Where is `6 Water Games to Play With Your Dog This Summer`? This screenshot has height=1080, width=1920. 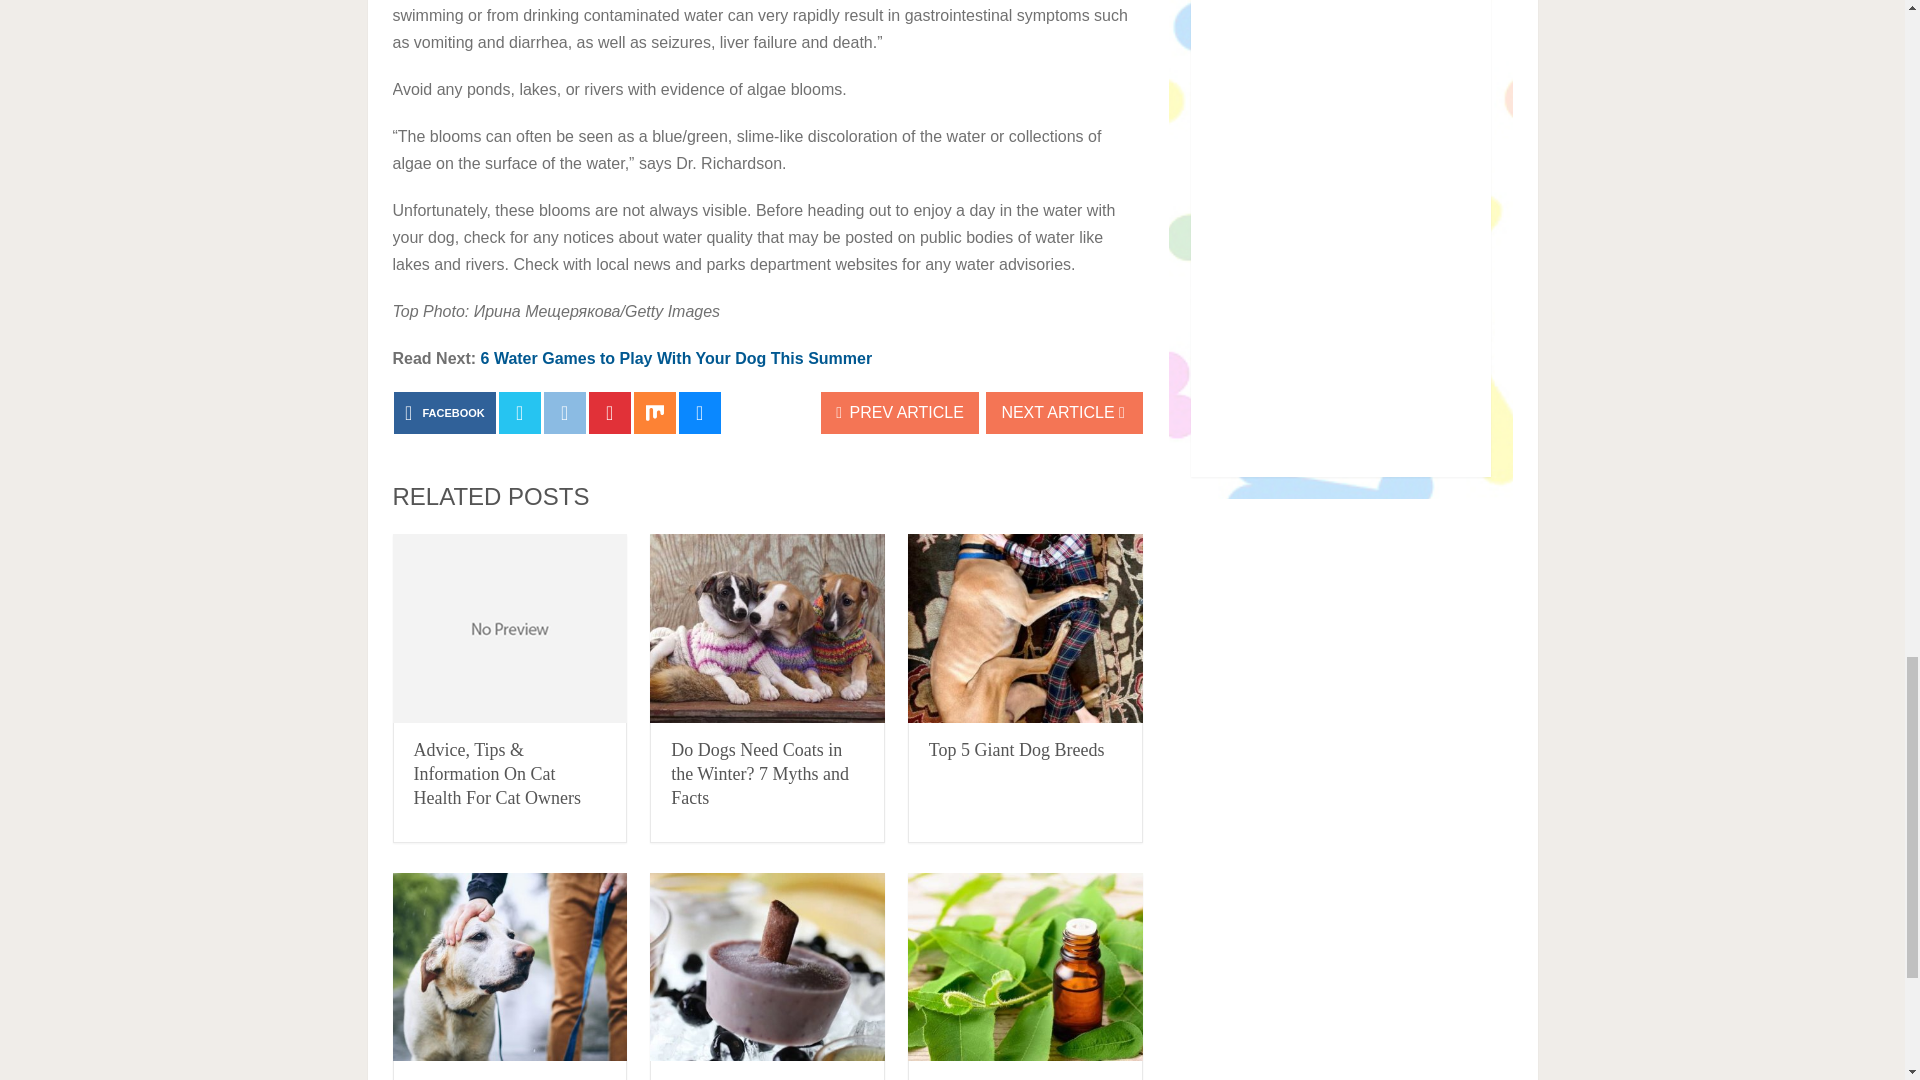 6 Water Games to Play With Your Dog This Summer is located at coordinates (677, 358).